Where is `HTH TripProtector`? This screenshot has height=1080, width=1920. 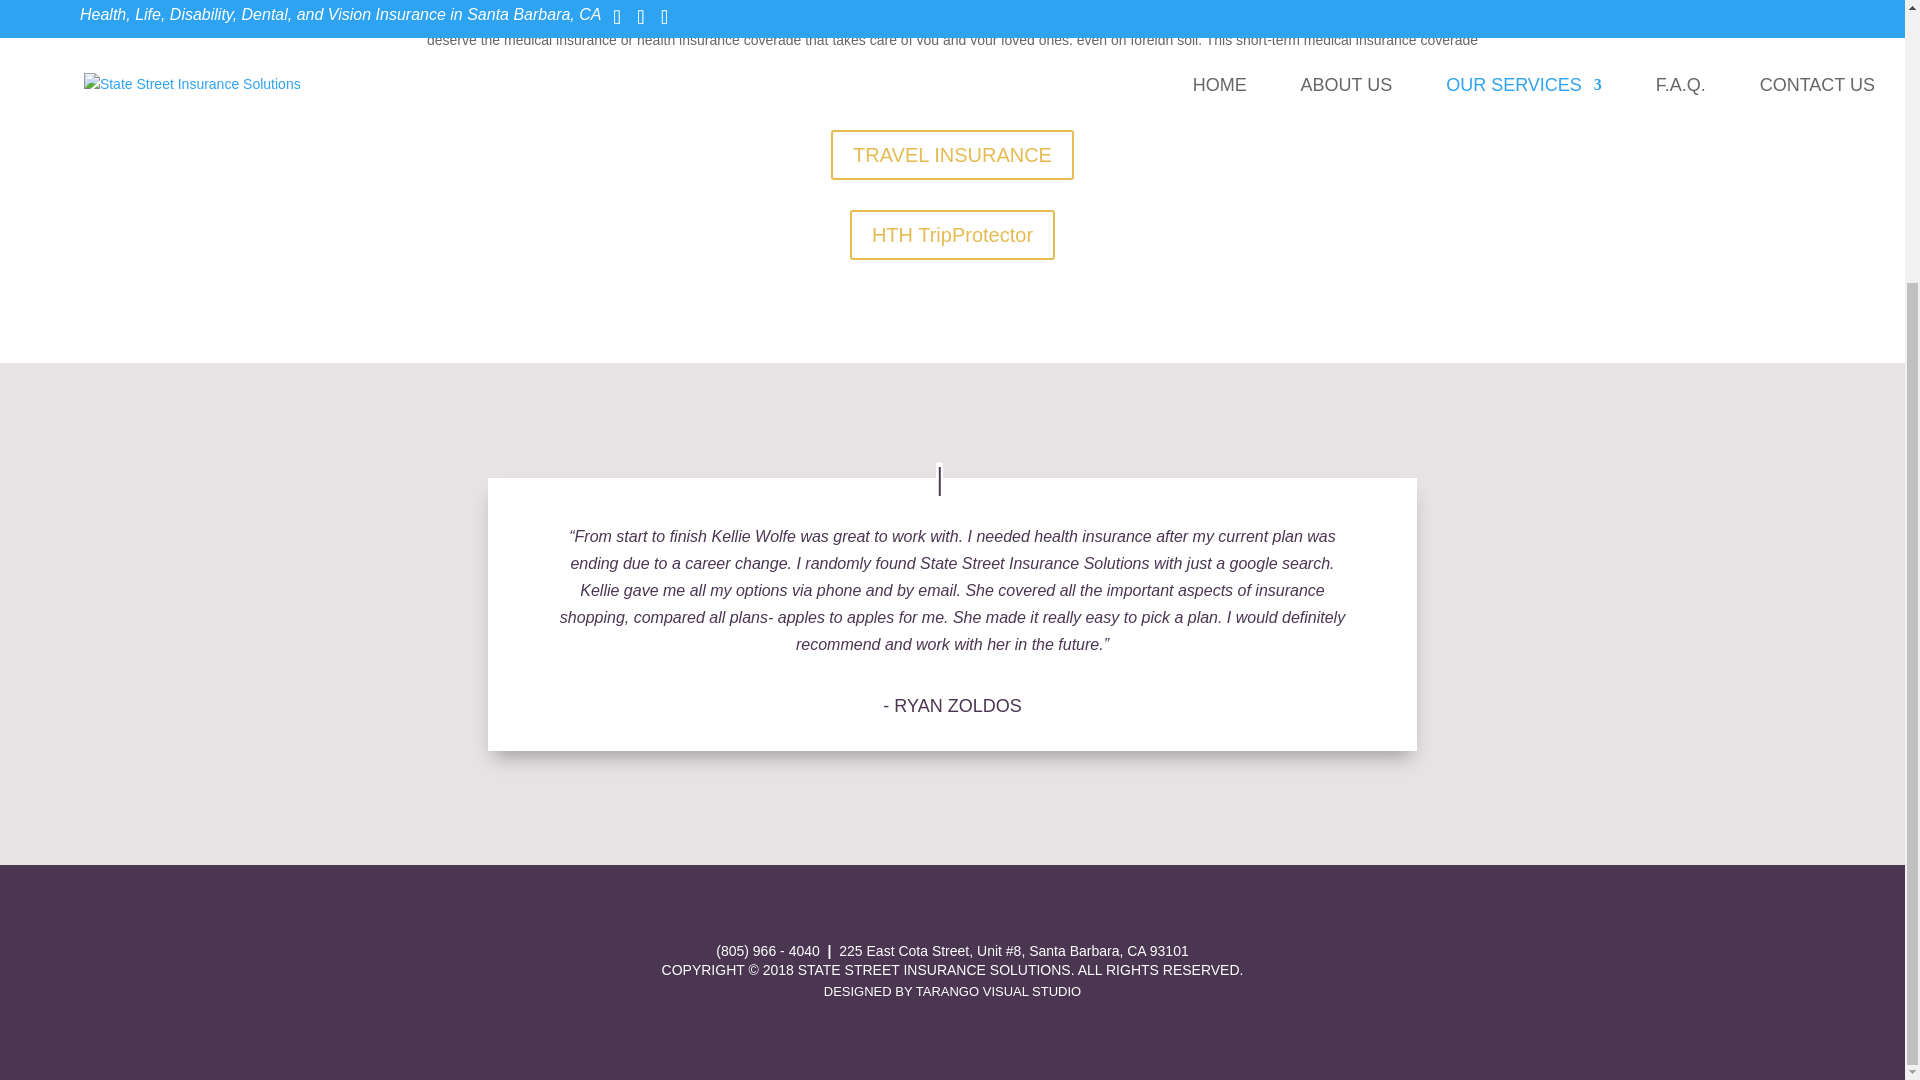 HTH TripProtector is located at coordinates (952, 234).